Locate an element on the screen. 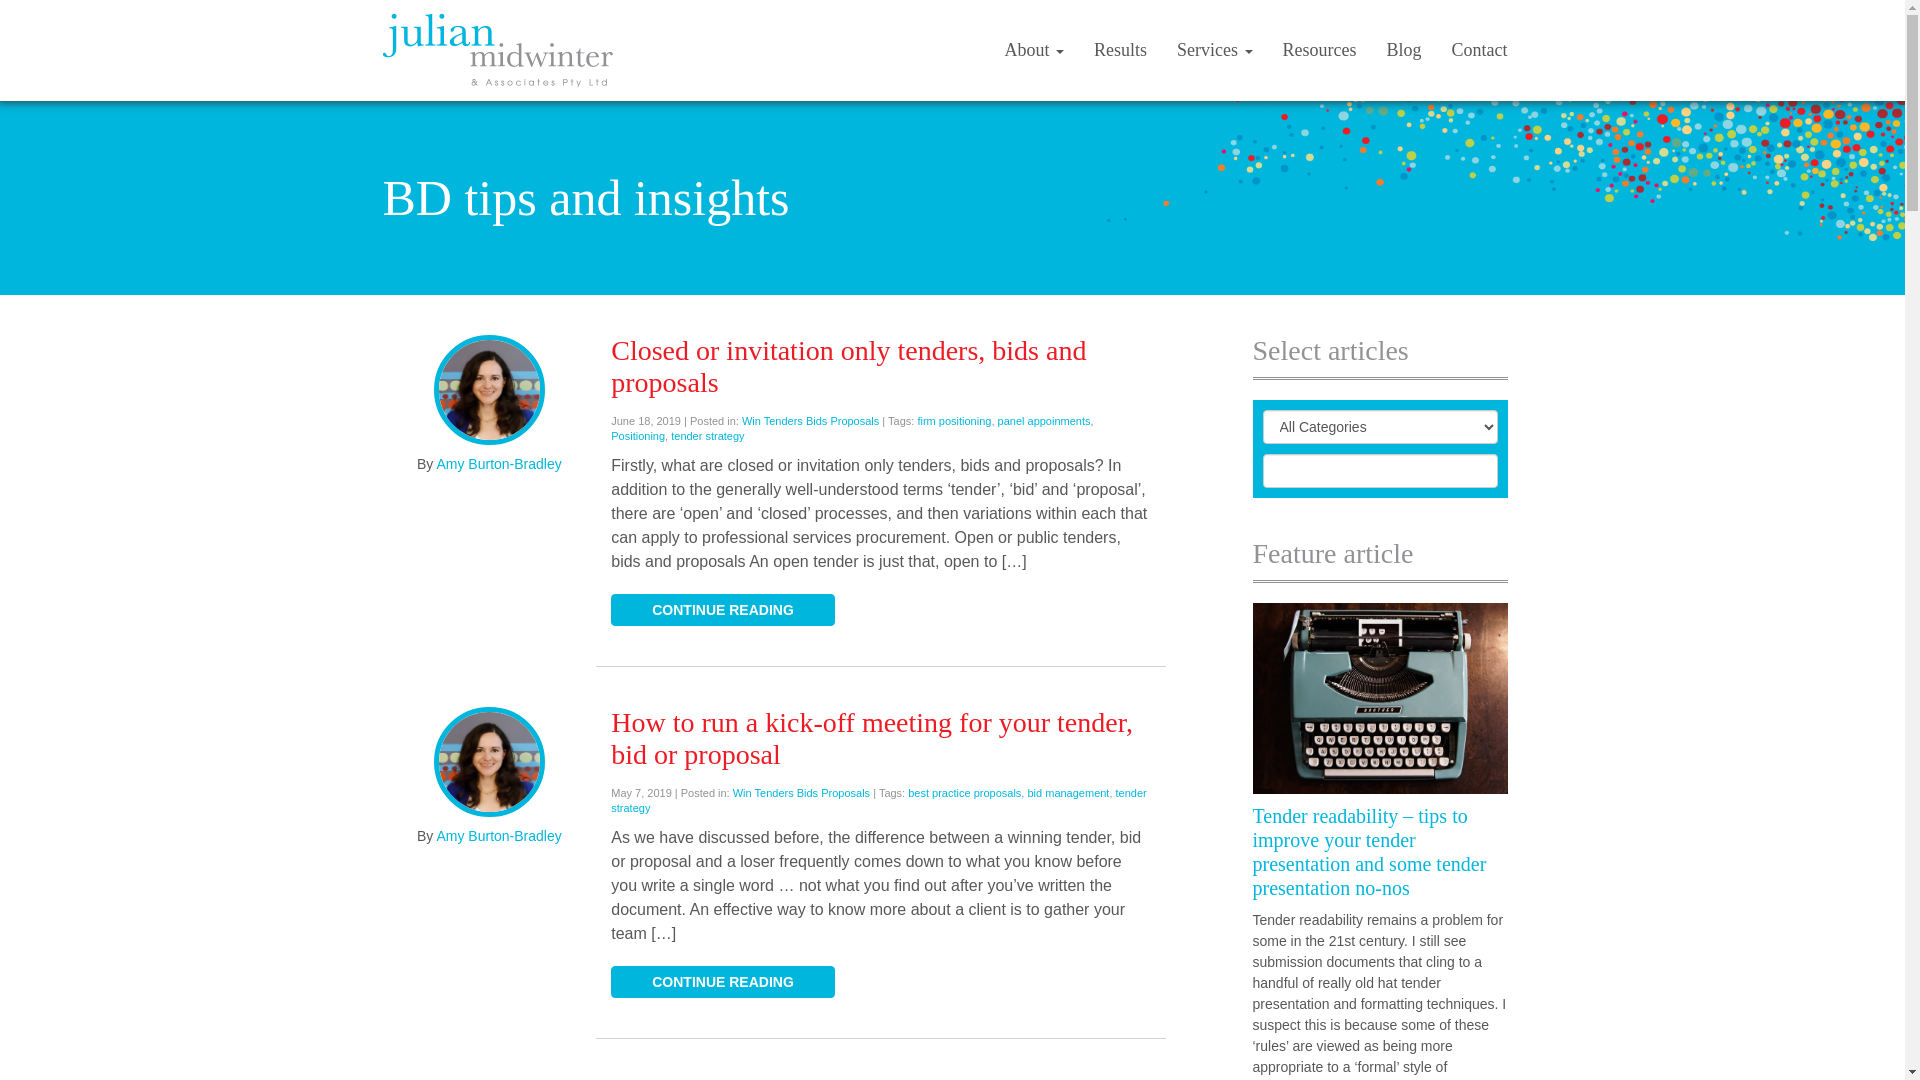 The height and width of the screenshot is (1080, 1920). Positioning is located at coordinates (638, 436).